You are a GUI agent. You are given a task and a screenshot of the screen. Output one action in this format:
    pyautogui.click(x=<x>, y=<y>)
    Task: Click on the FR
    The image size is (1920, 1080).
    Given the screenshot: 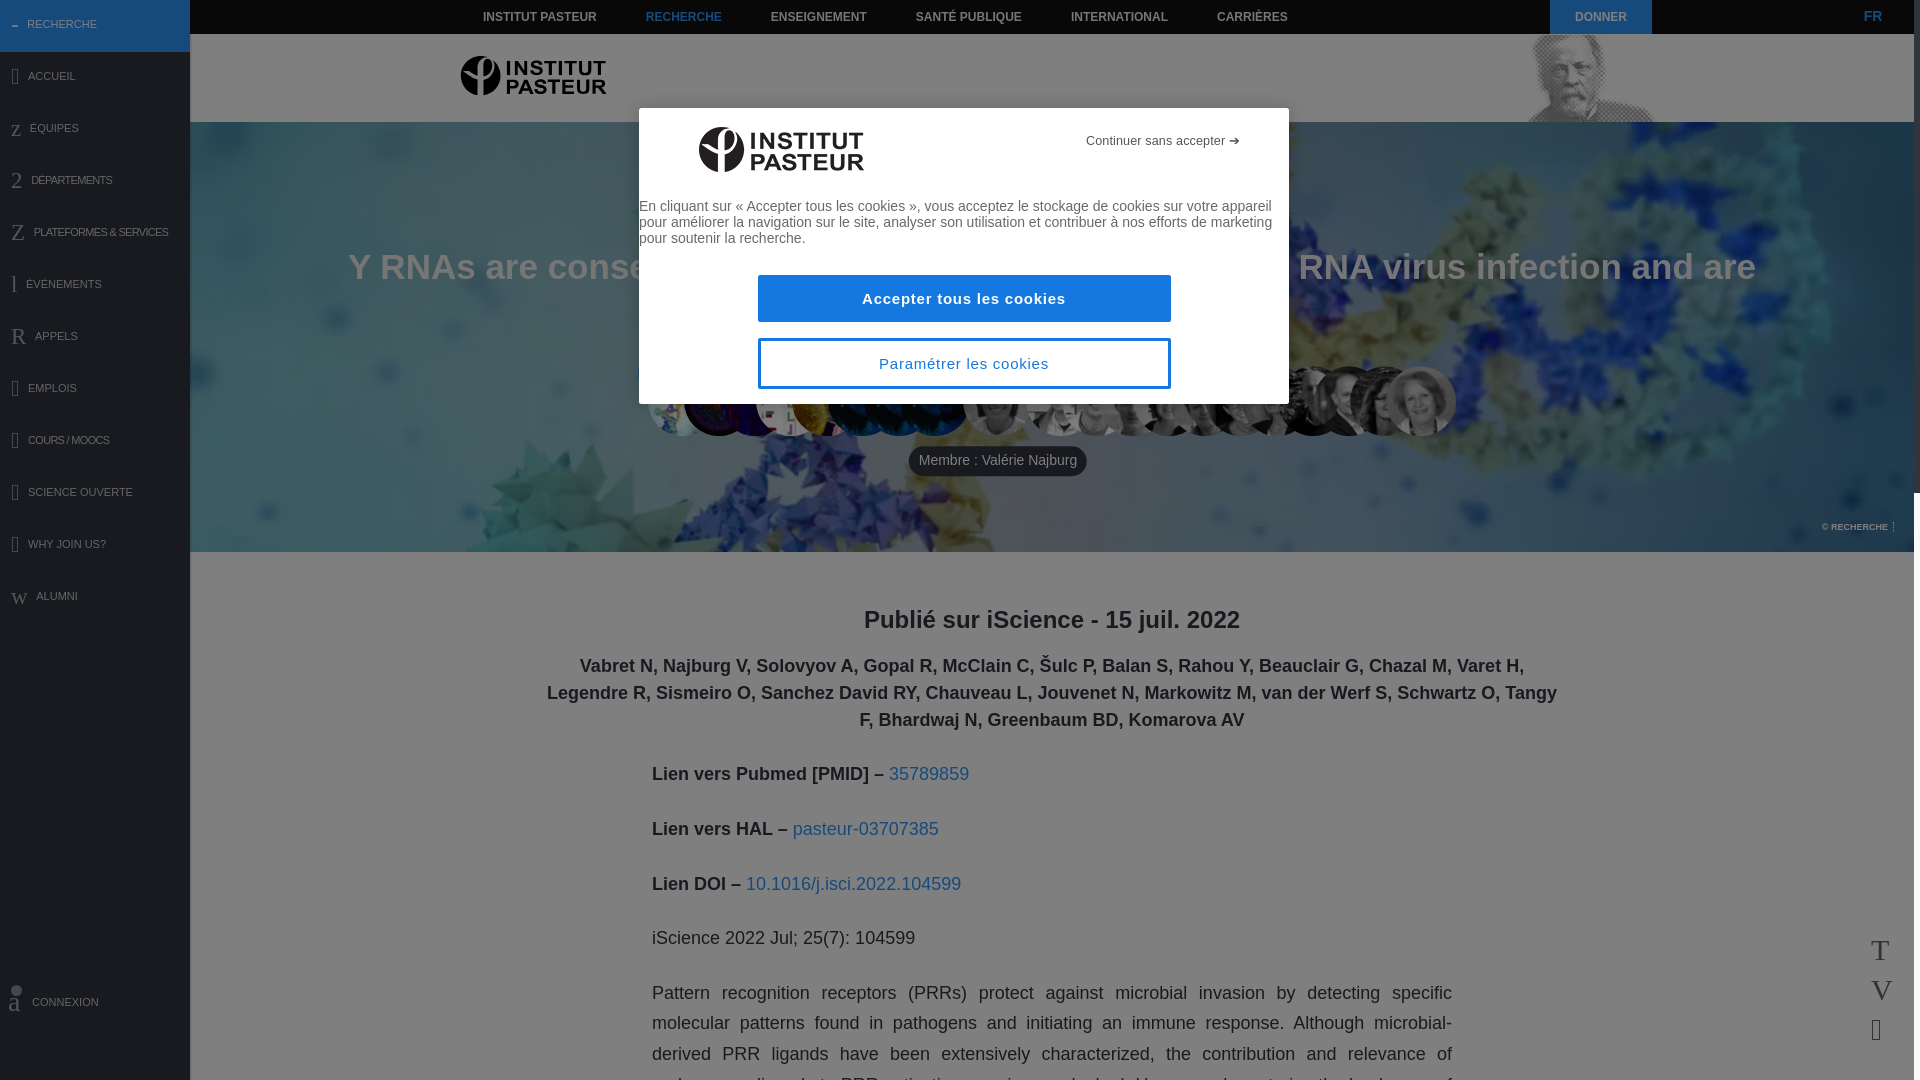 What is the action you would take?
    pyautogui.click(x=1872, y=16)
    